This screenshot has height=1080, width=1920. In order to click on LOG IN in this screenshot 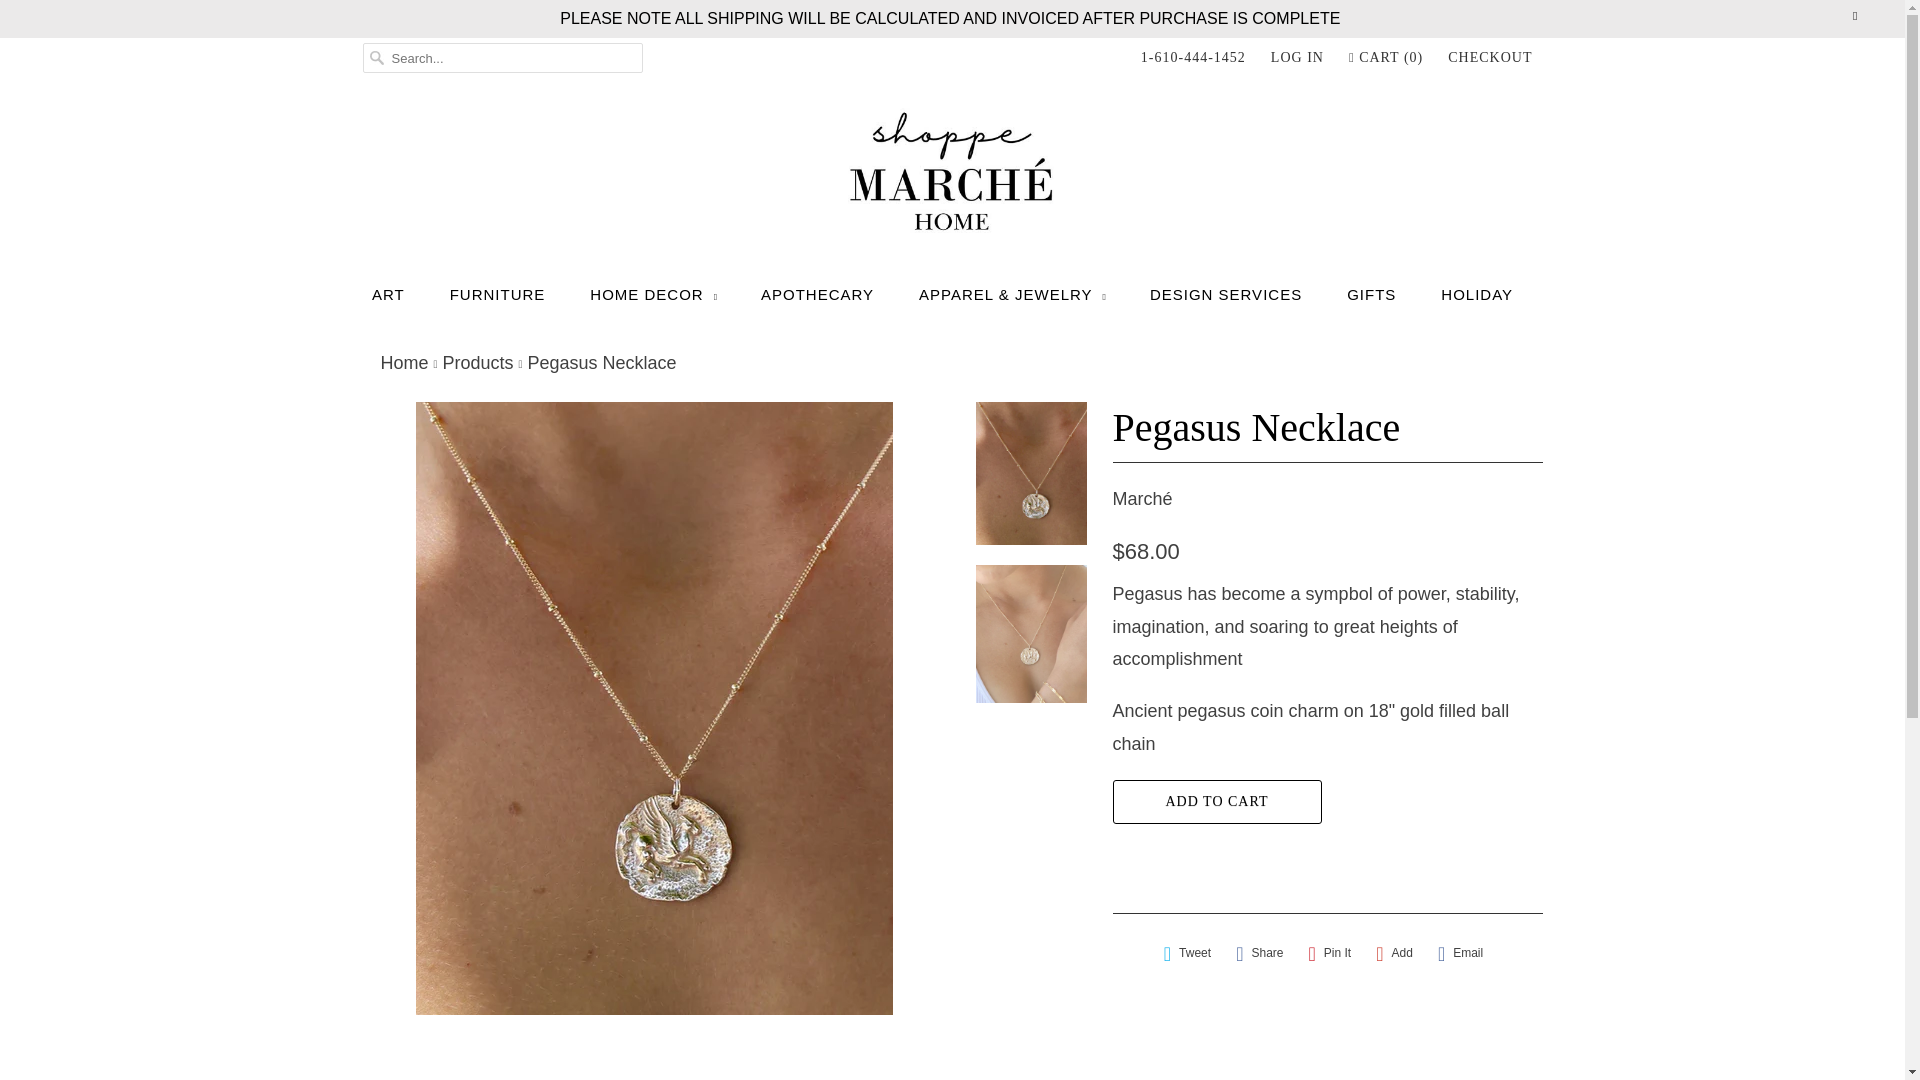, I will do `click(1298, 58)`.